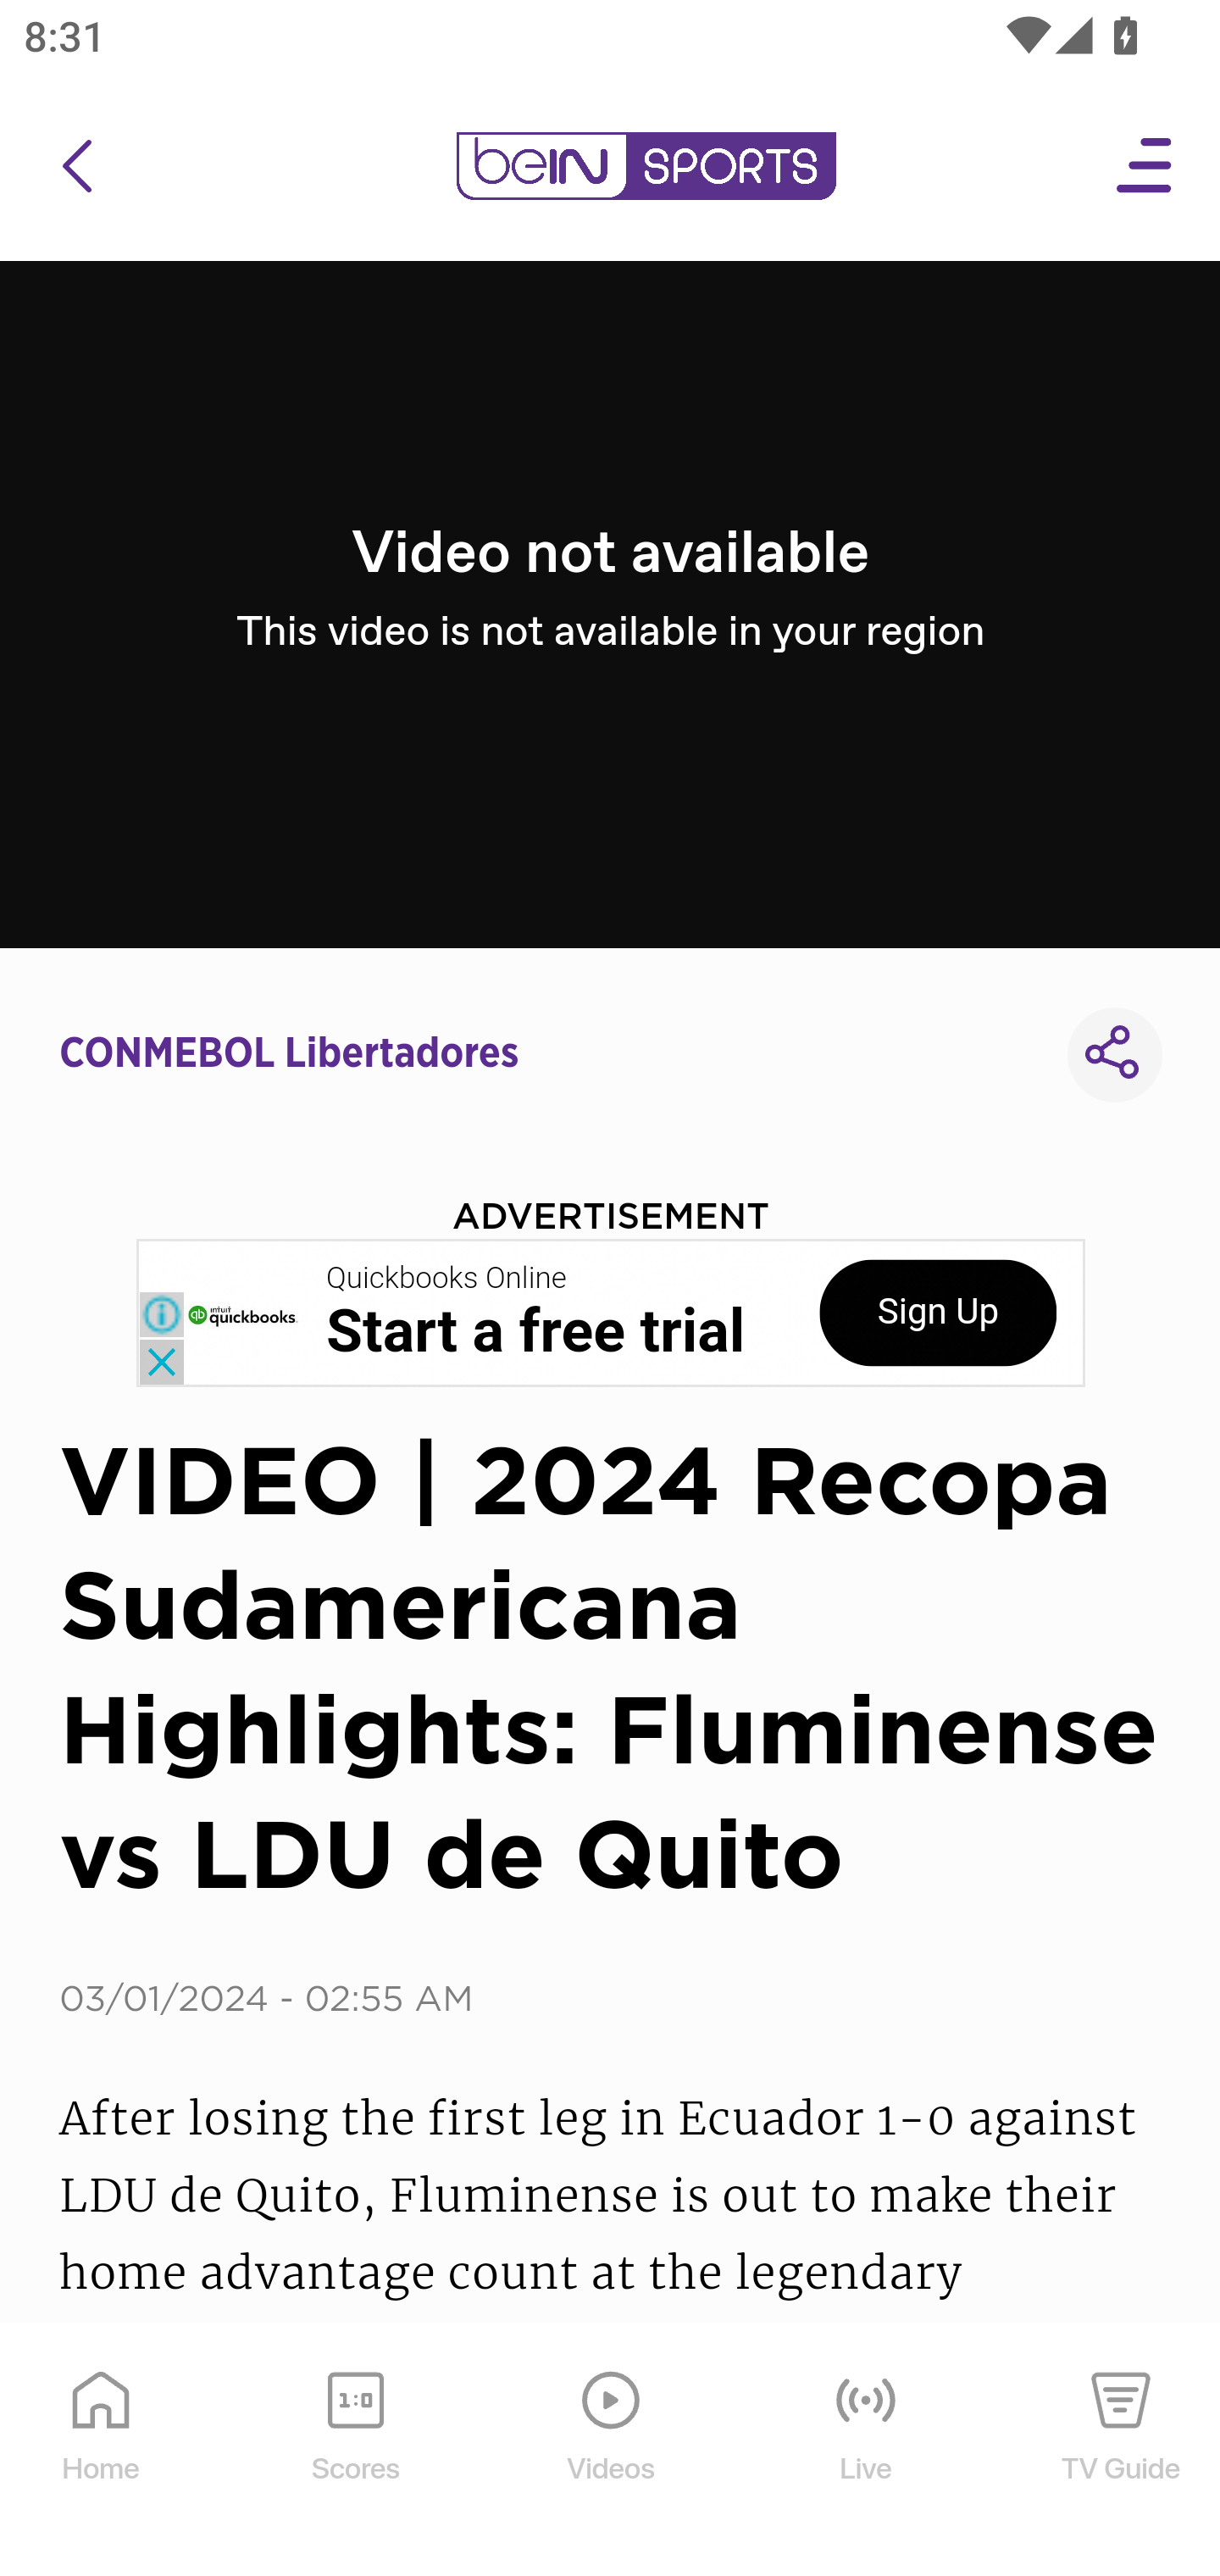 This screenshot has width=1220, height=2576. What do you see at coordinates (102, 2451) in the screenshot?
I see `Home Home Icon Home` at bounding box center [102, 2451].